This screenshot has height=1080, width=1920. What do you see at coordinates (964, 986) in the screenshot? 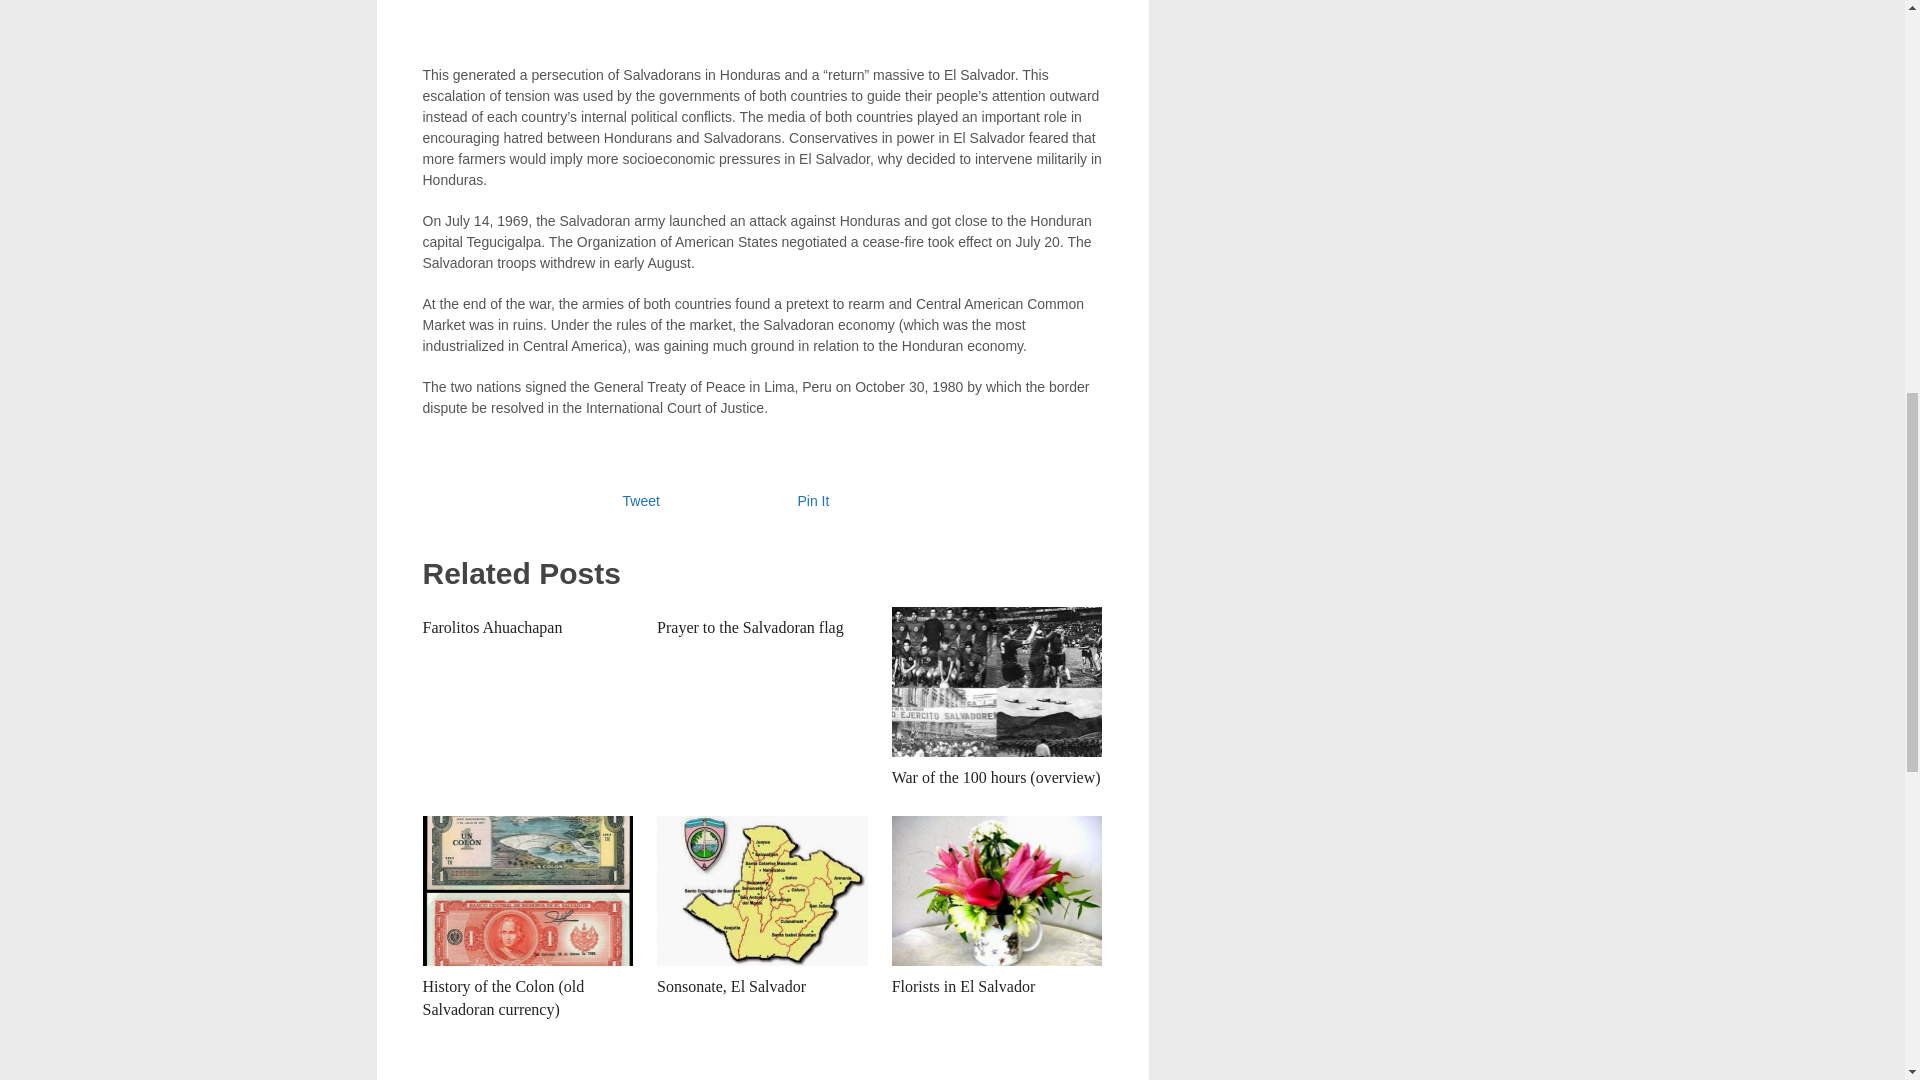
I see `Florists in El Salvador` at bounding box center [964, 986].